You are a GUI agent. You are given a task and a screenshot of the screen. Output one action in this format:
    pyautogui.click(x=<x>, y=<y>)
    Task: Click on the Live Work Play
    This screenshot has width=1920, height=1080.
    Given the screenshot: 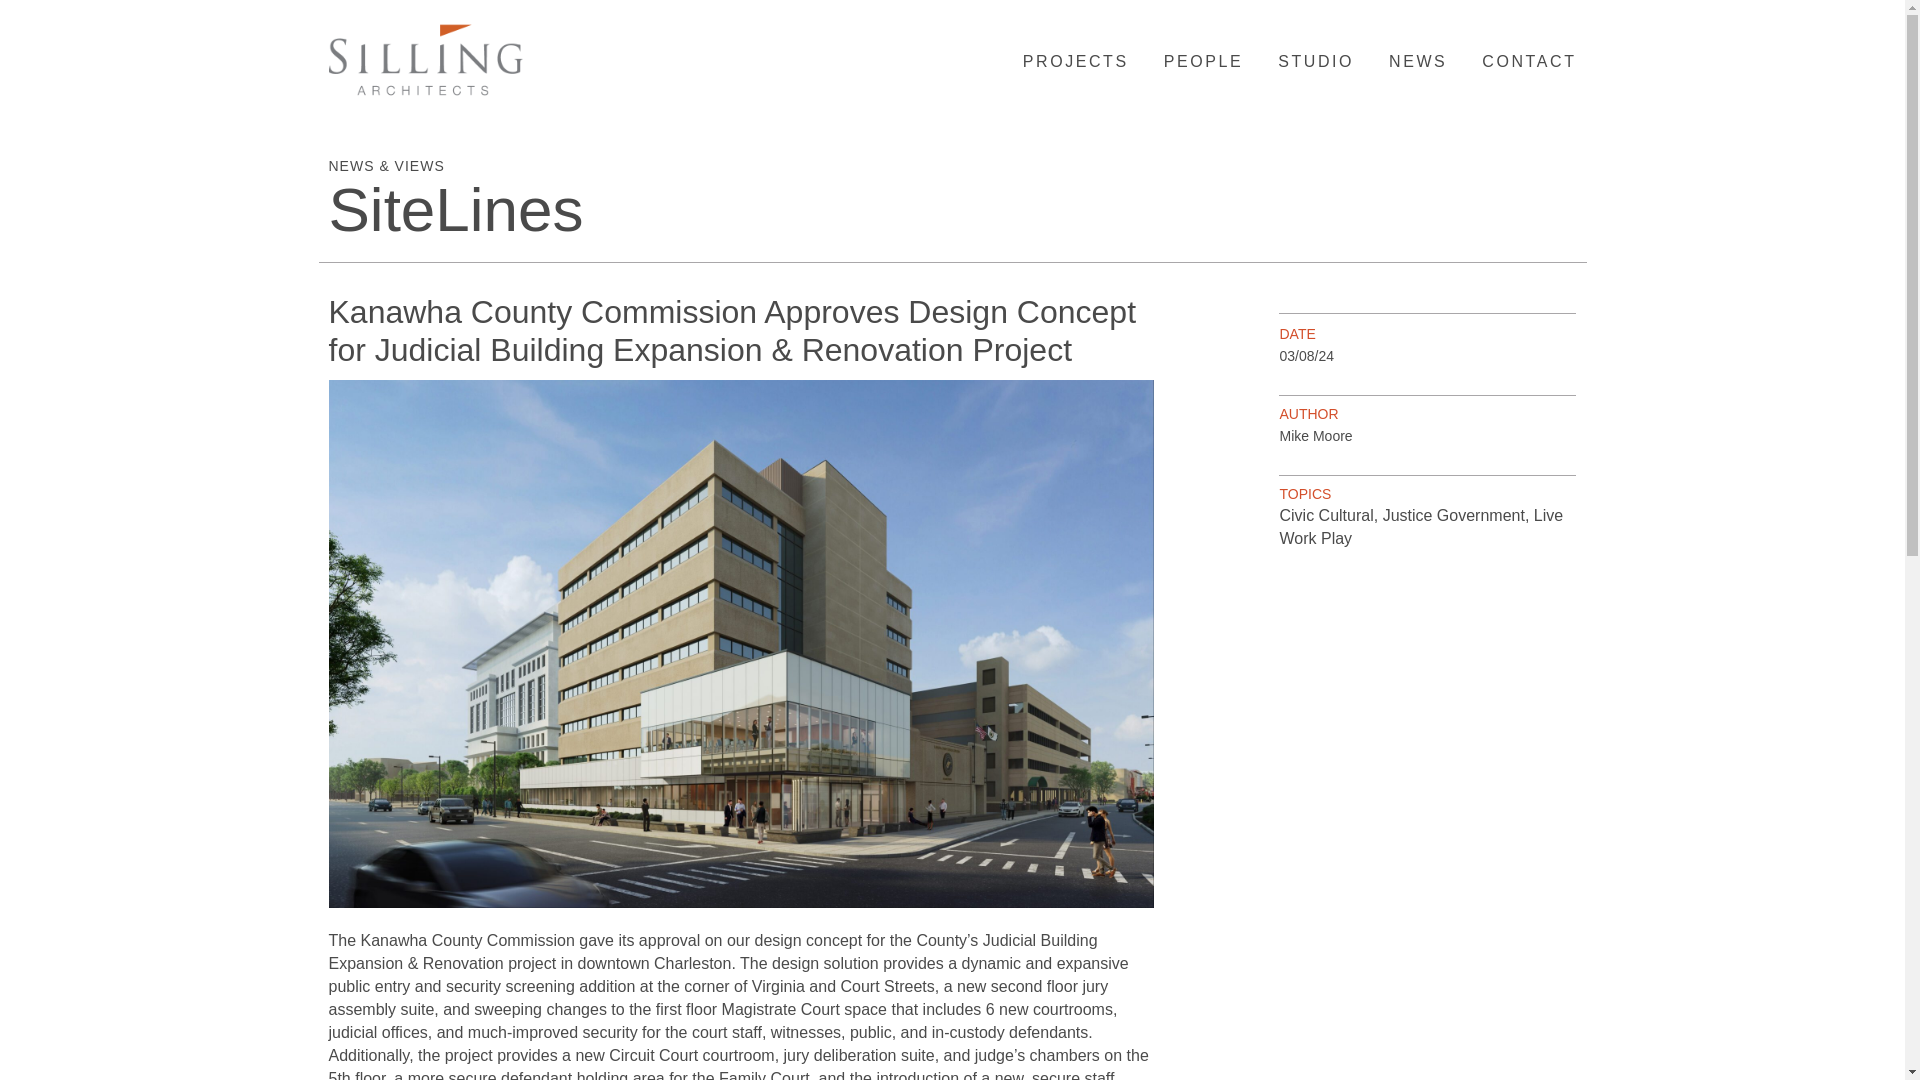 What is the action you would take?
    pyautogui.click(x=1420, y=526)
    